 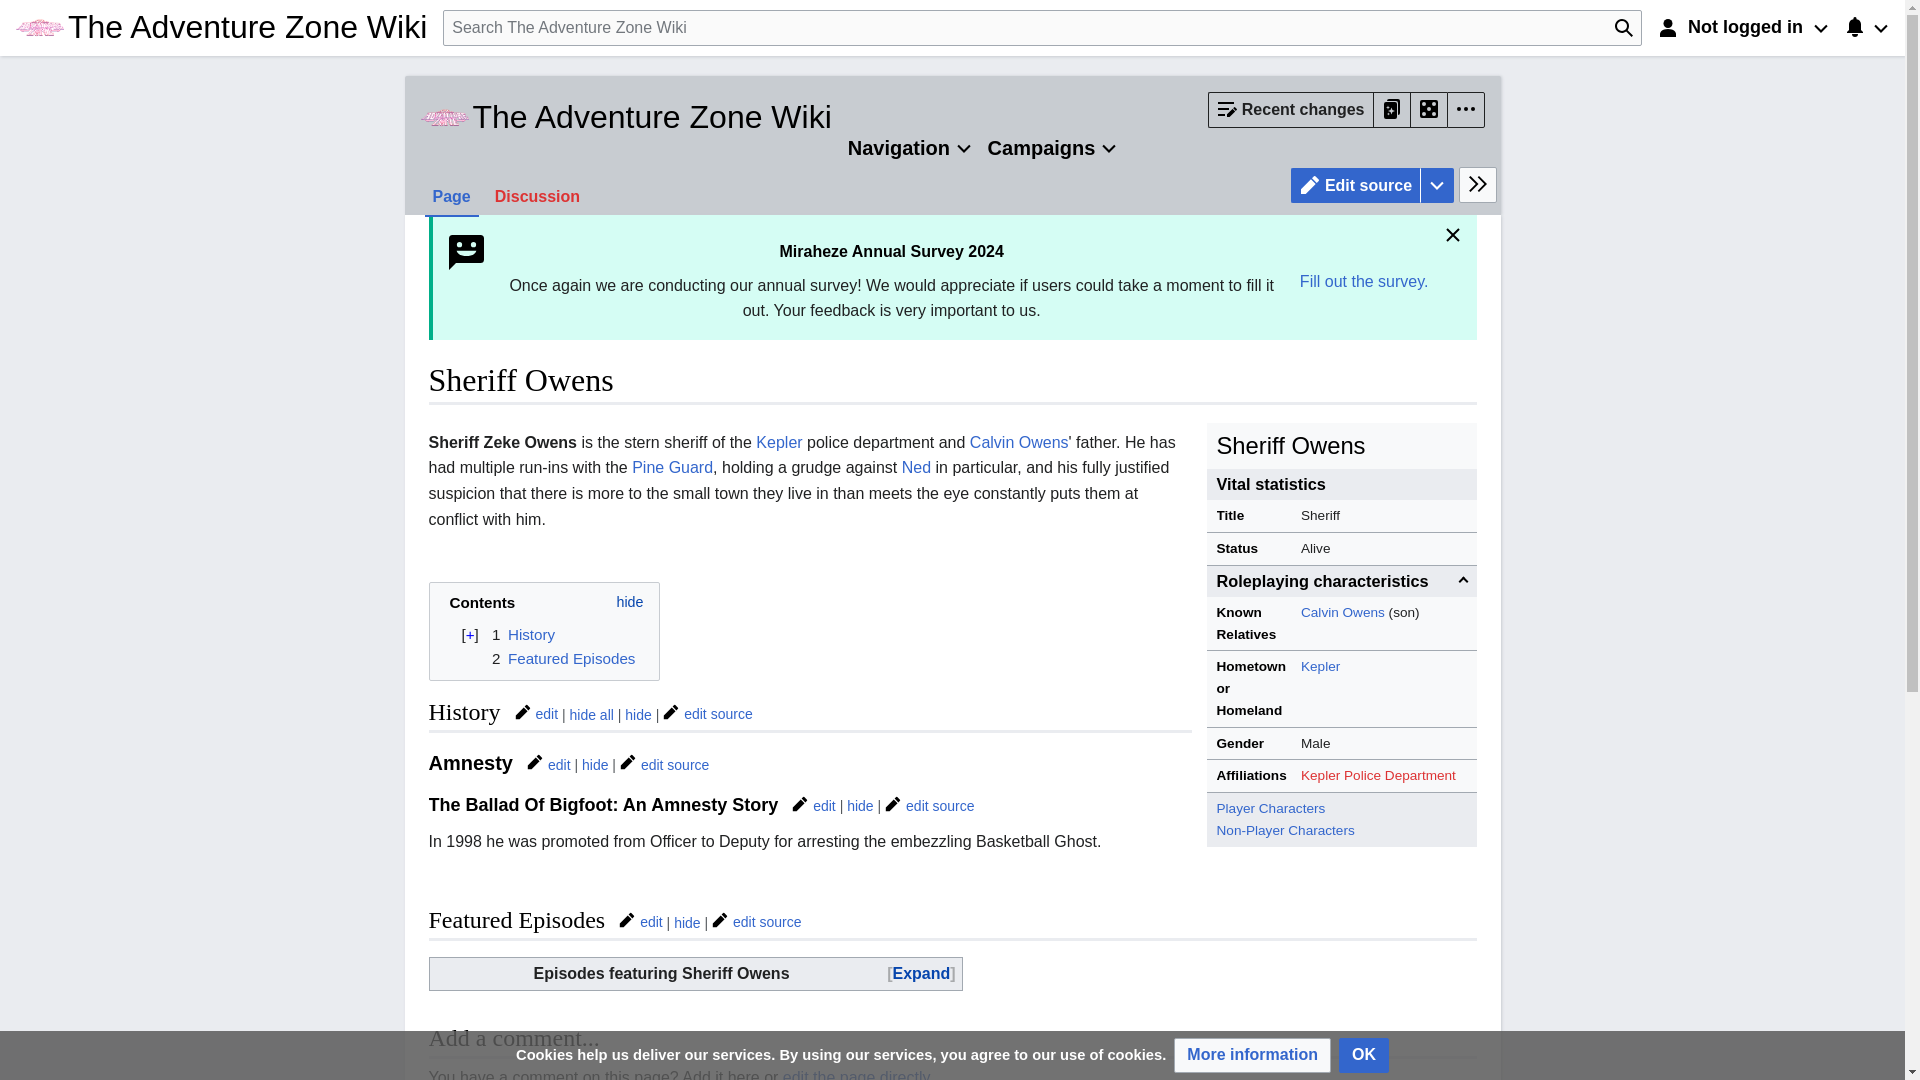 What do you see at coordinates (1356, 186) in the screenshot?
I see `Edit source` at bounding box center [1356, 186].